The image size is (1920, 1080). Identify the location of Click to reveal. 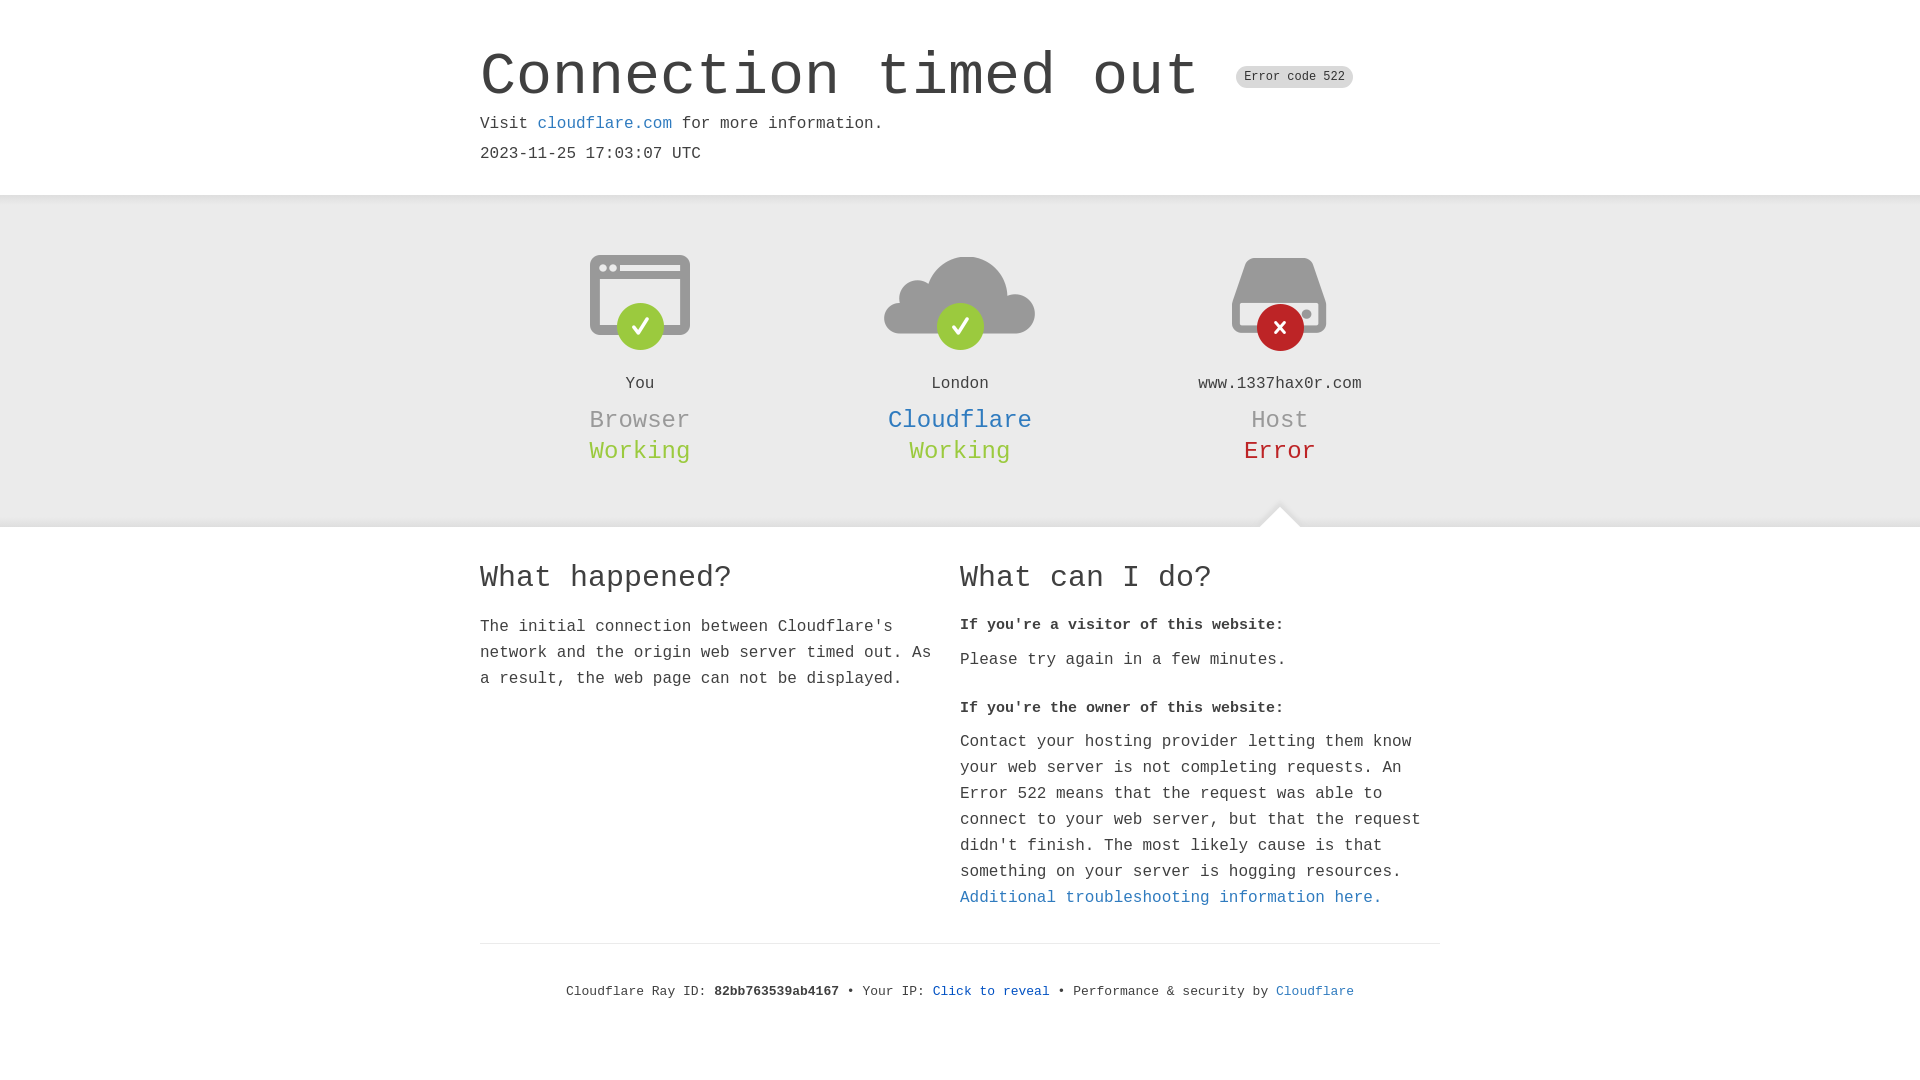
(992, 992).